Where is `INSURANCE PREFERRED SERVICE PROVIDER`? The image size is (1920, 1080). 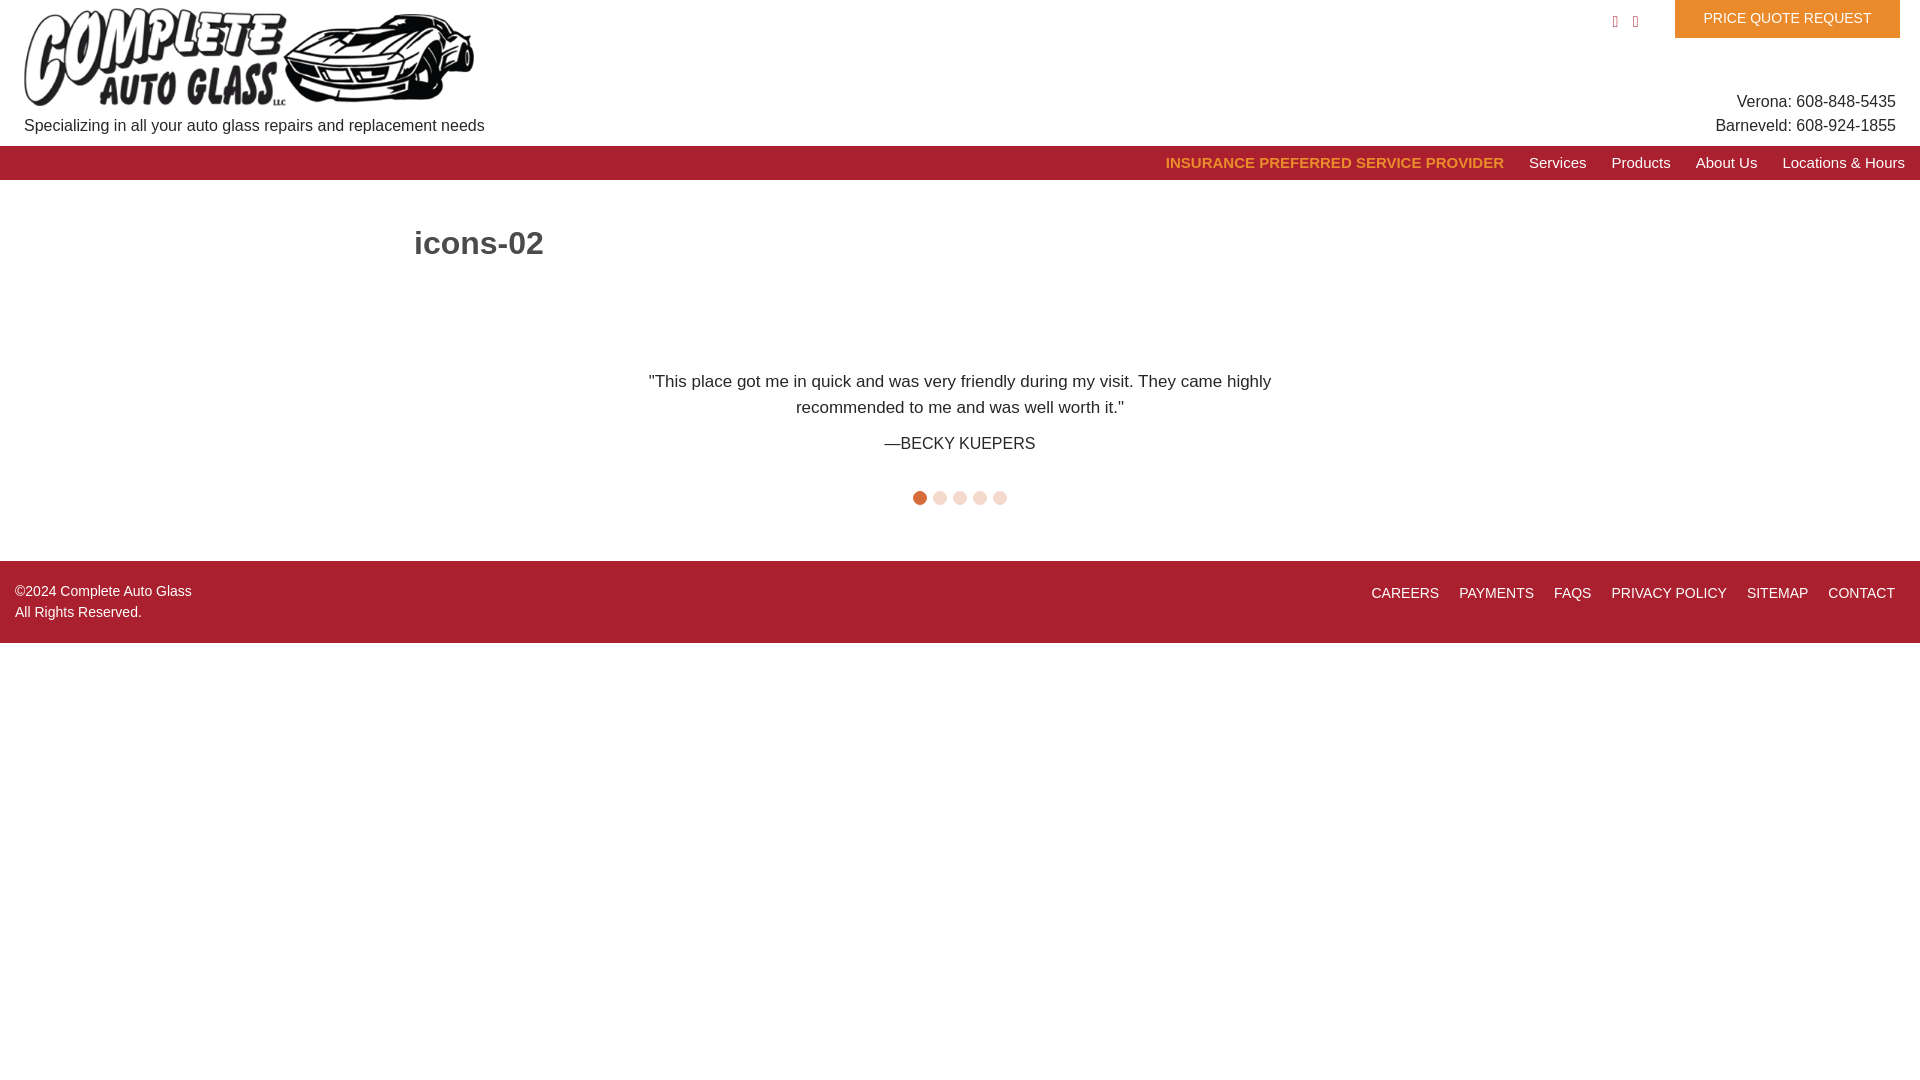
INSURANCE PREFERRED SERVICE PROVIDER is located at coordinates (1322, 163).